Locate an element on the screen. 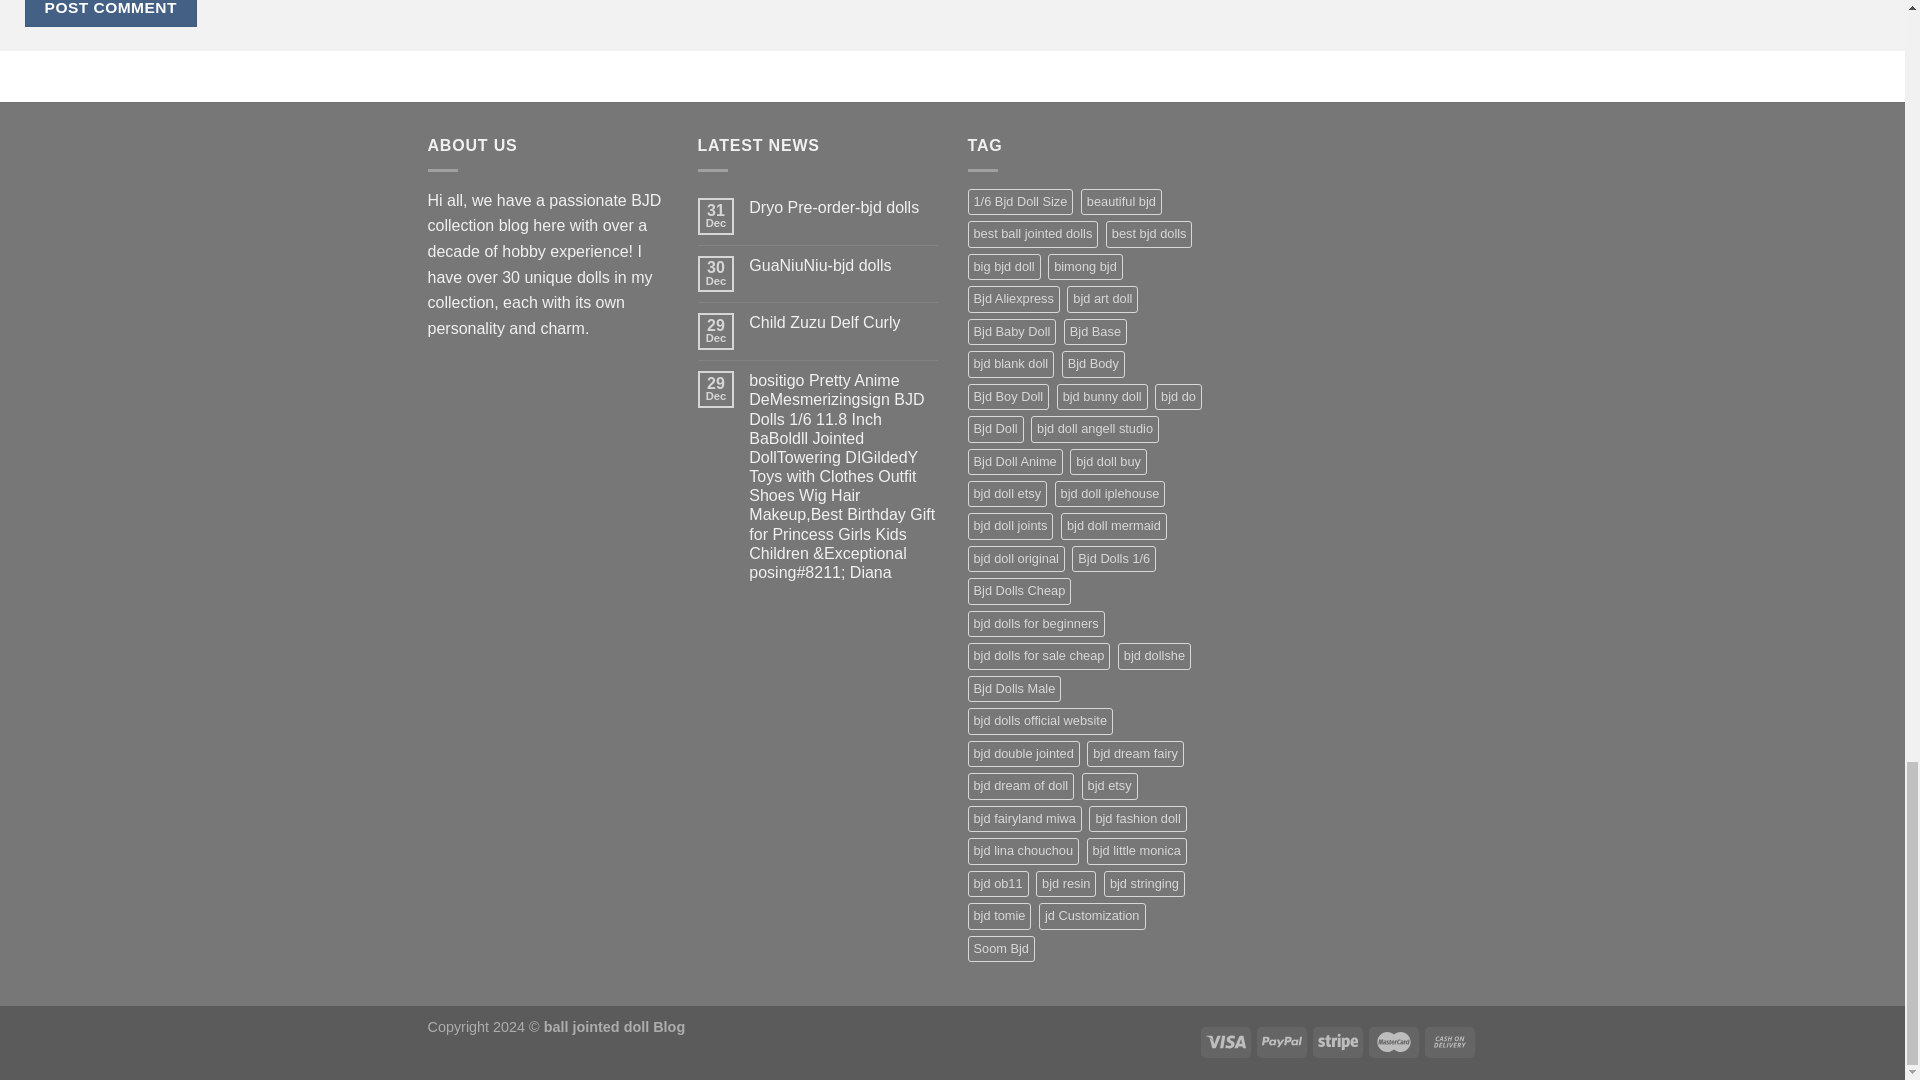 This screenshot has width=1920, height=1080. Post Comment is located at coordinates (110, 14).